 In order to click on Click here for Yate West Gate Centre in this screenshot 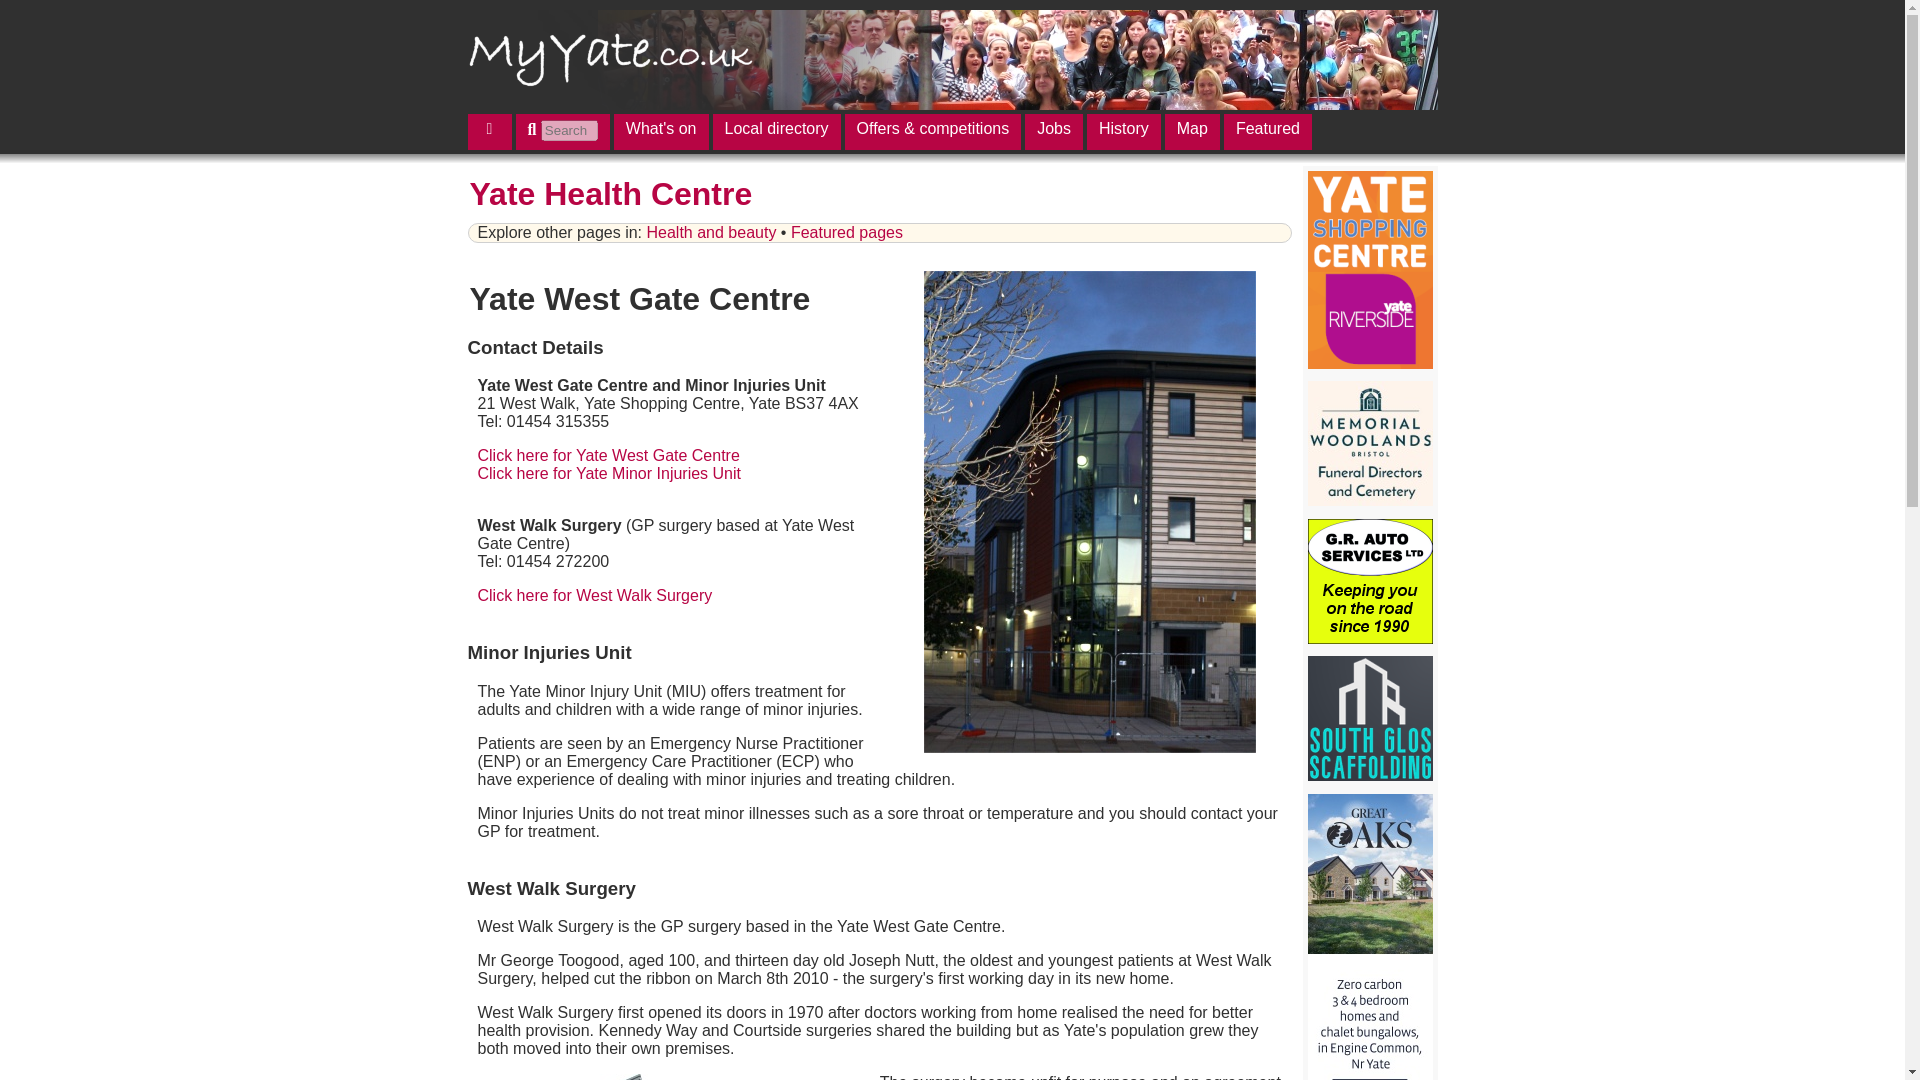, I will do `click(608, 456)`.